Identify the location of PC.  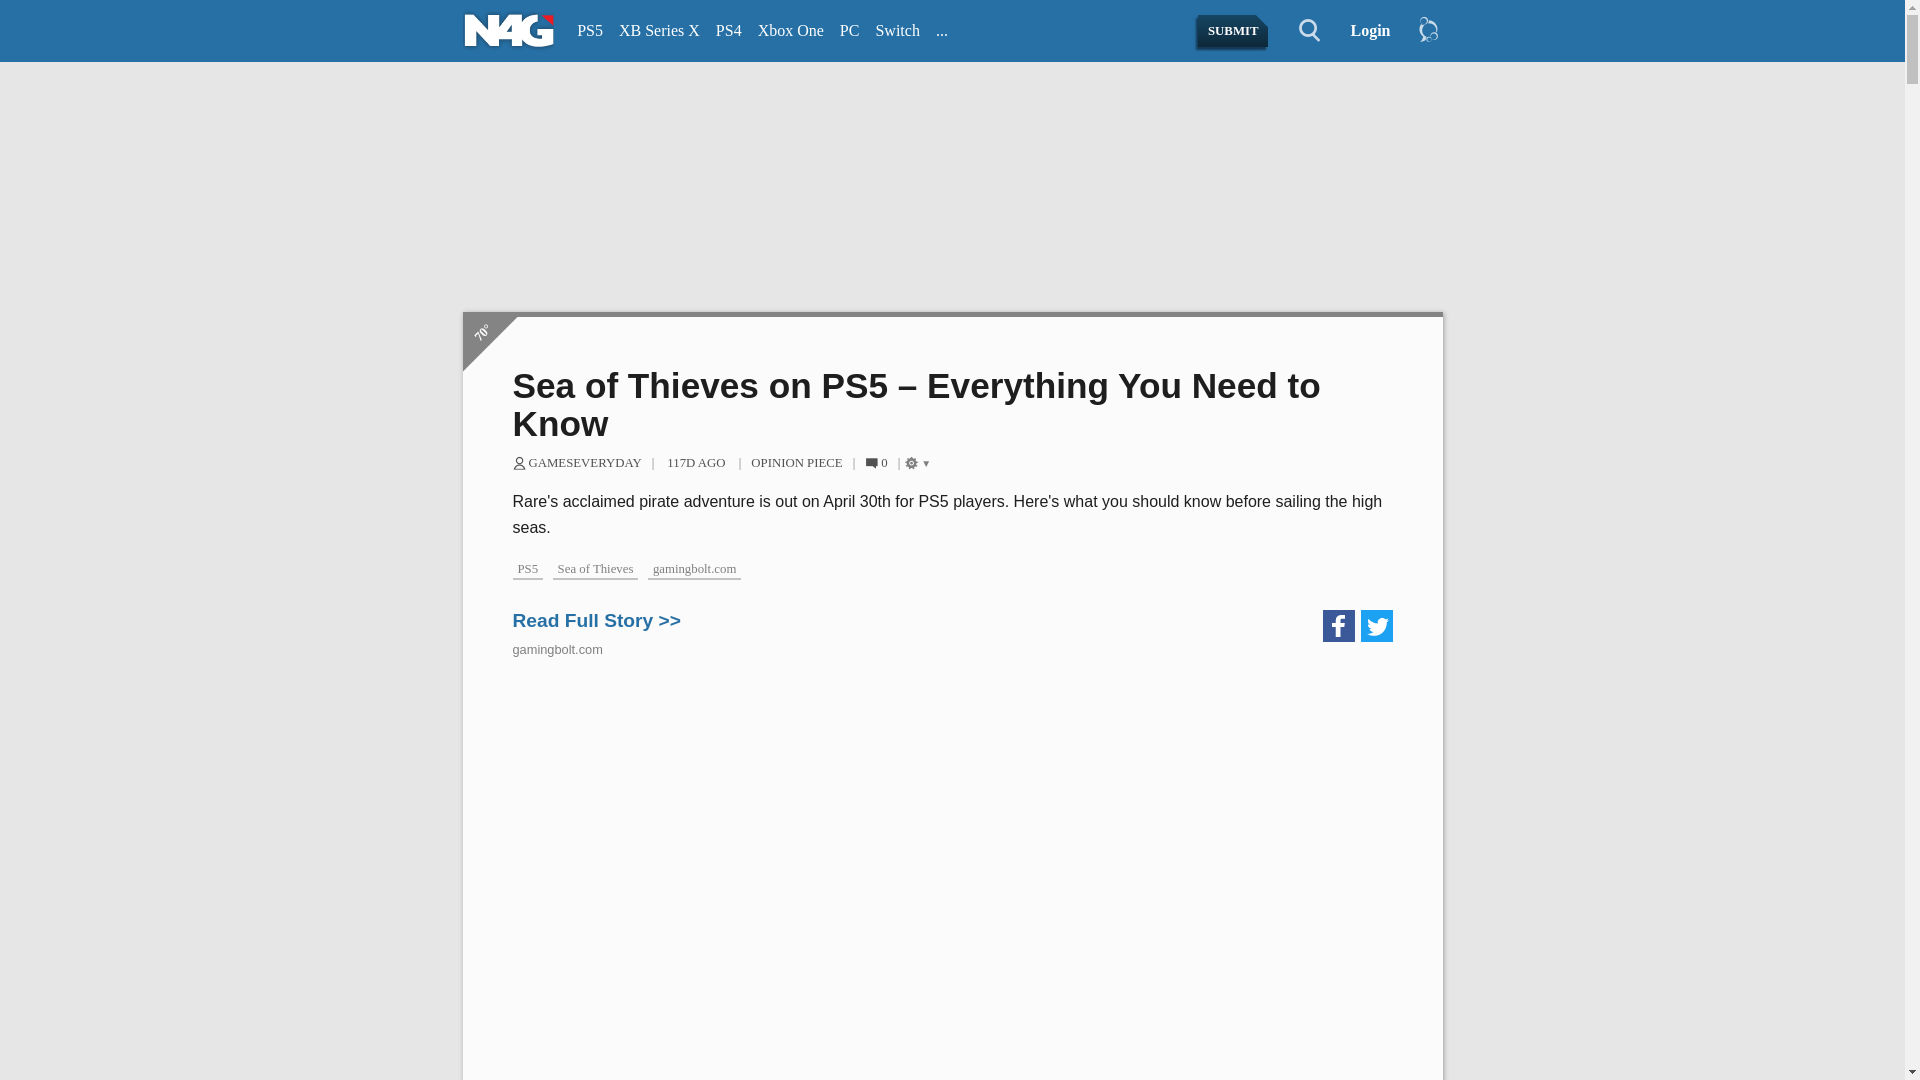
(849, 32).